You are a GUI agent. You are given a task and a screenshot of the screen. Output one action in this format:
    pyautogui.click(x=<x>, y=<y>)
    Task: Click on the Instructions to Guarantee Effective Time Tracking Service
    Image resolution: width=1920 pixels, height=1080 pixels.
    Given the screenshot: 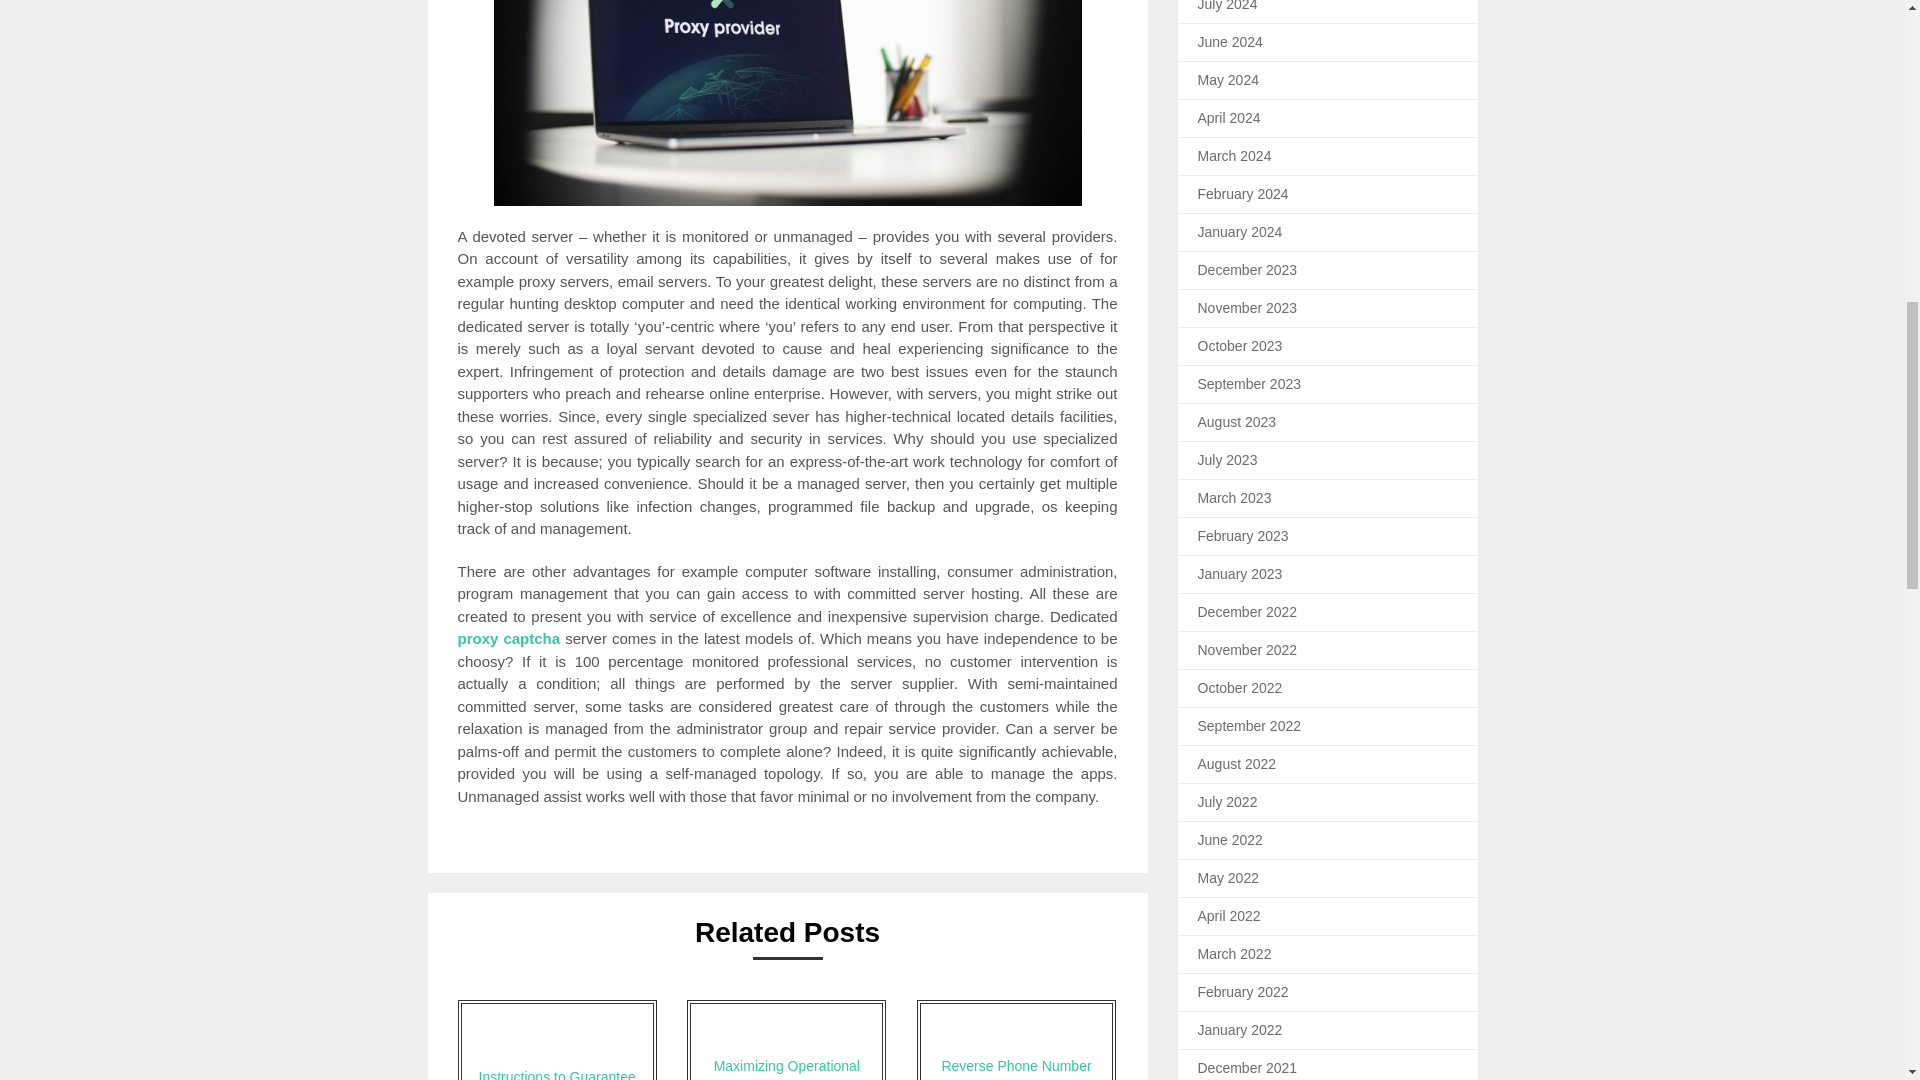 What is the action you would take?
    pyautogui.click(x=557, y=1040)
    